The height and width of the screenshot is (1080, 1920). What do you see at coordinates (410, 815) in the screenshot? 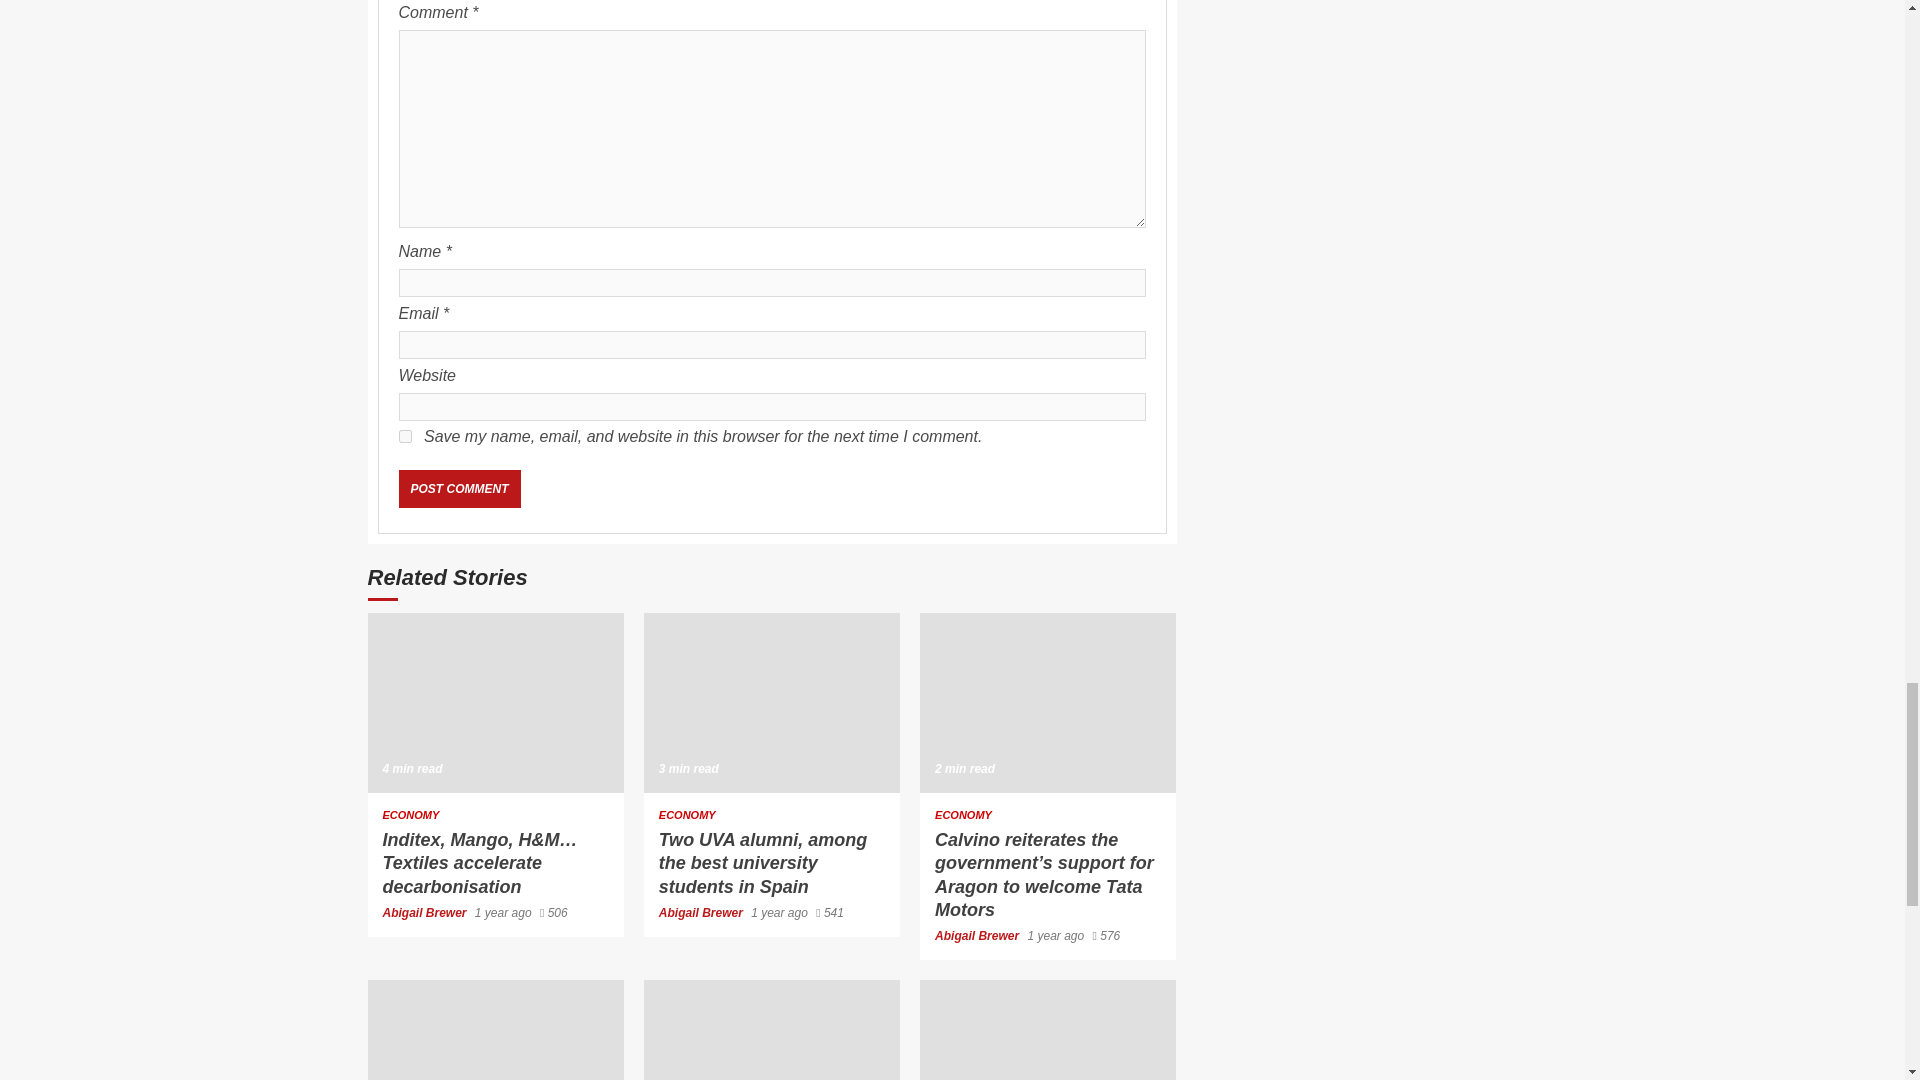
I see `ECONOMY` at bounding box center [410, 815].